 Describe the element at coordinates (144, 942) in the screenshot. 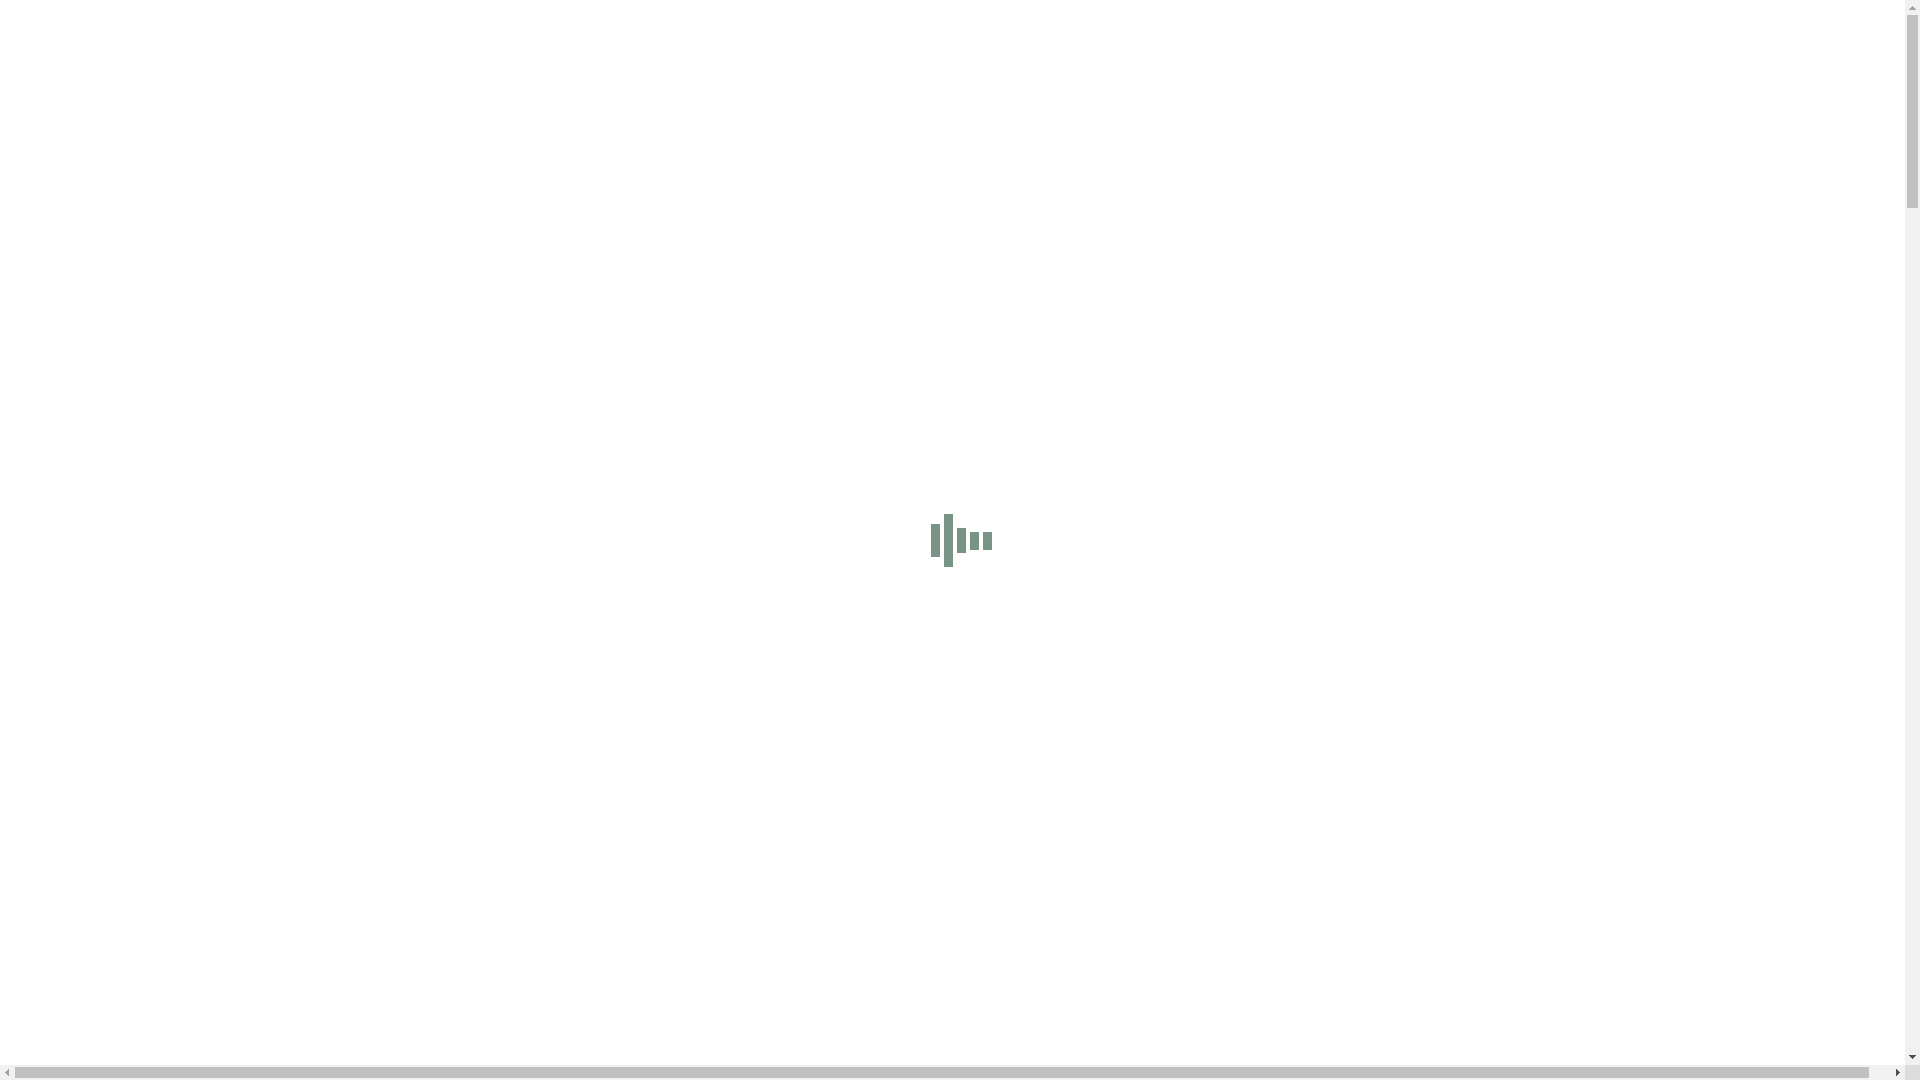

I see `Clinical Nutrition` at that location.